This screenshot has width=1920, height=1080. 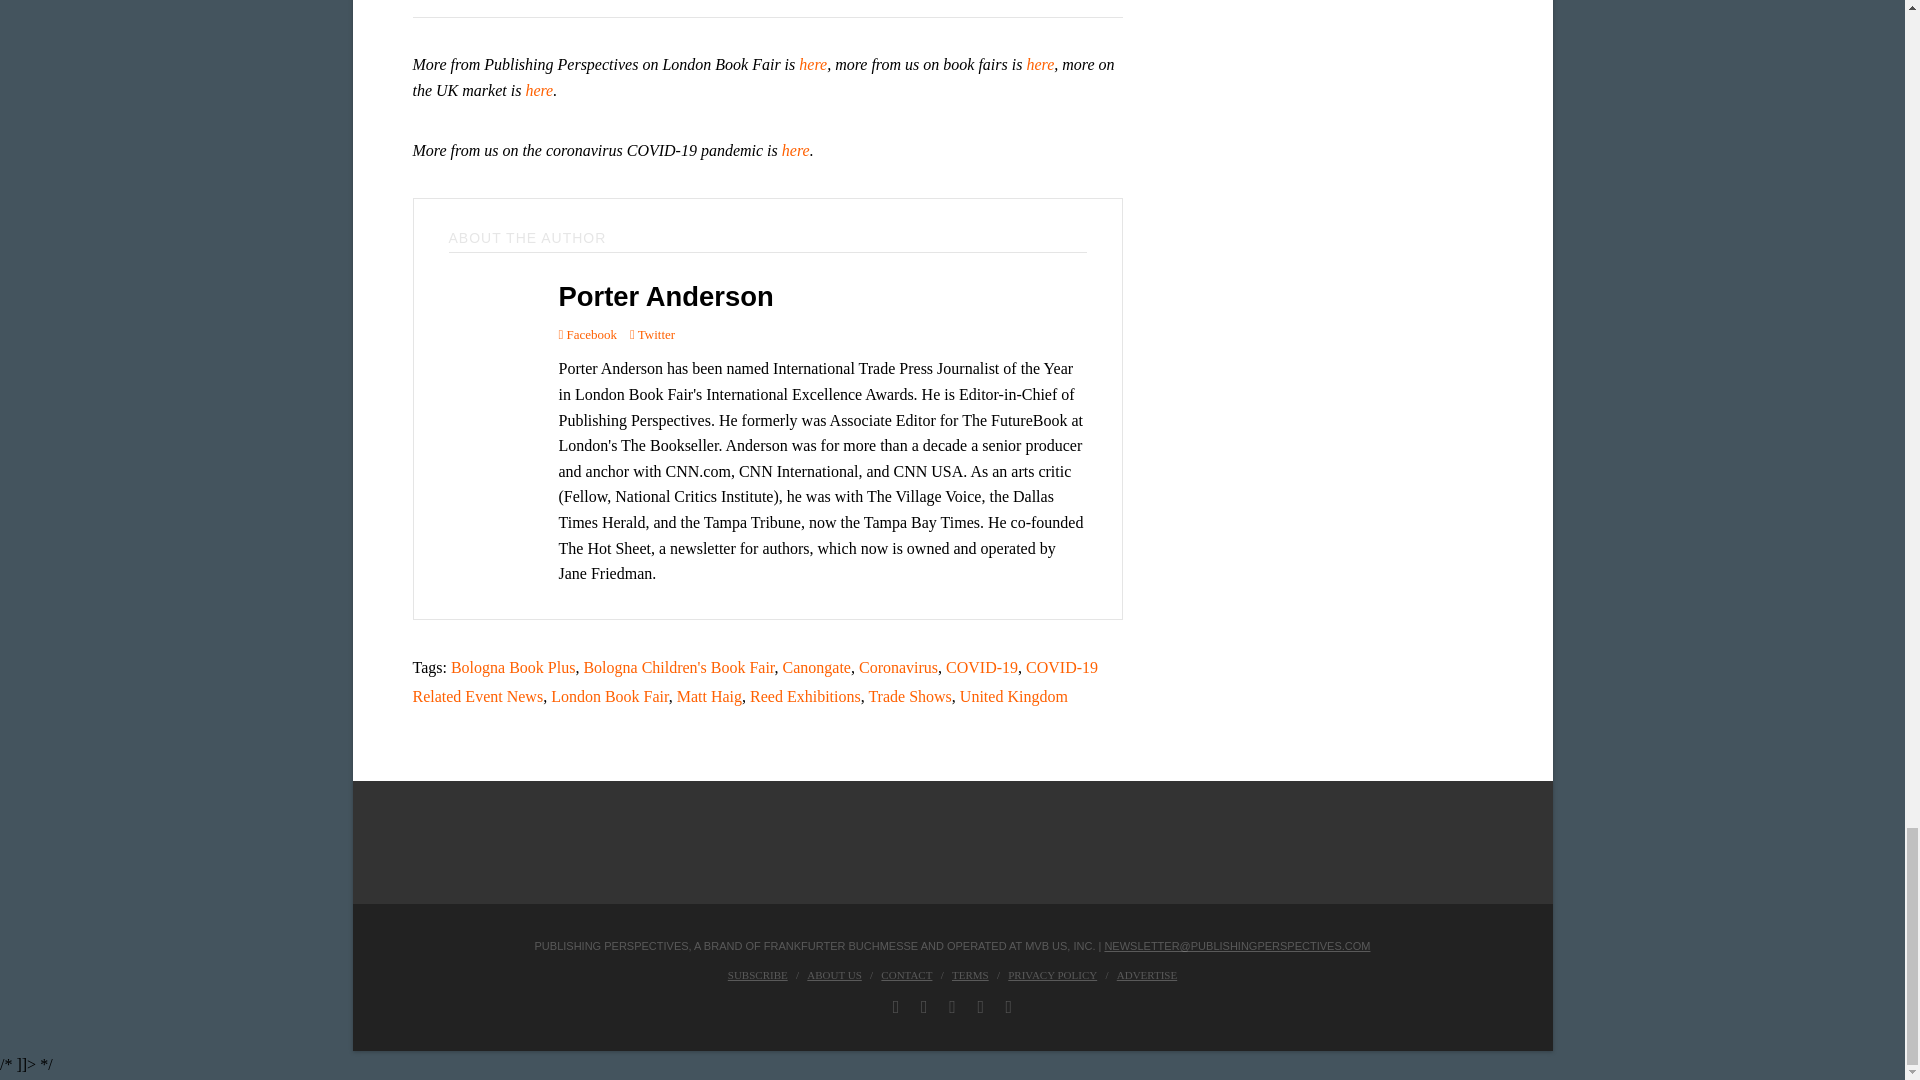 What do you see at coordinates (757, 974) in the screenshot?
I see `Subscribe to Publishing Perspectives` at bounding box center [757, 974].